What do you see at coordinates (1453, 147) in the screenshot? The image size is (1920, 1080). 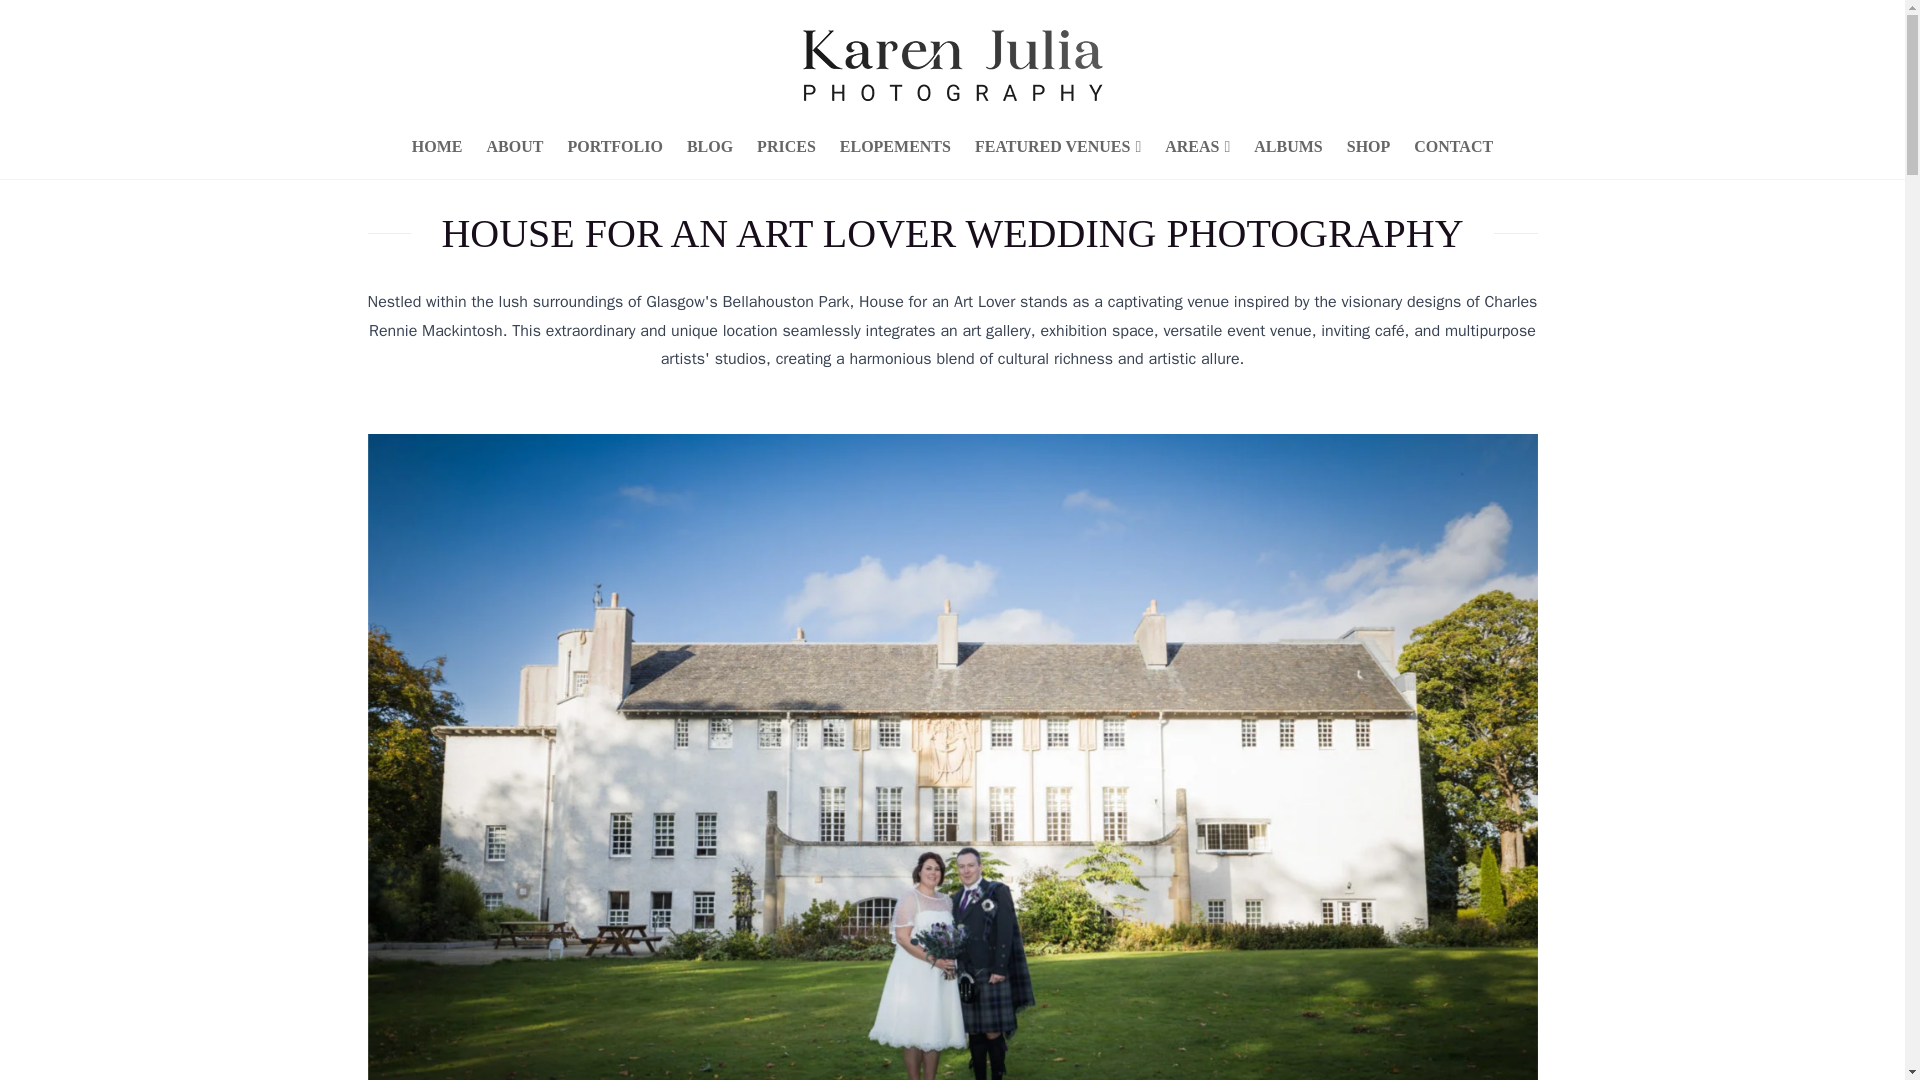 I see `CONTACT` at bounding box center [1453, 147].